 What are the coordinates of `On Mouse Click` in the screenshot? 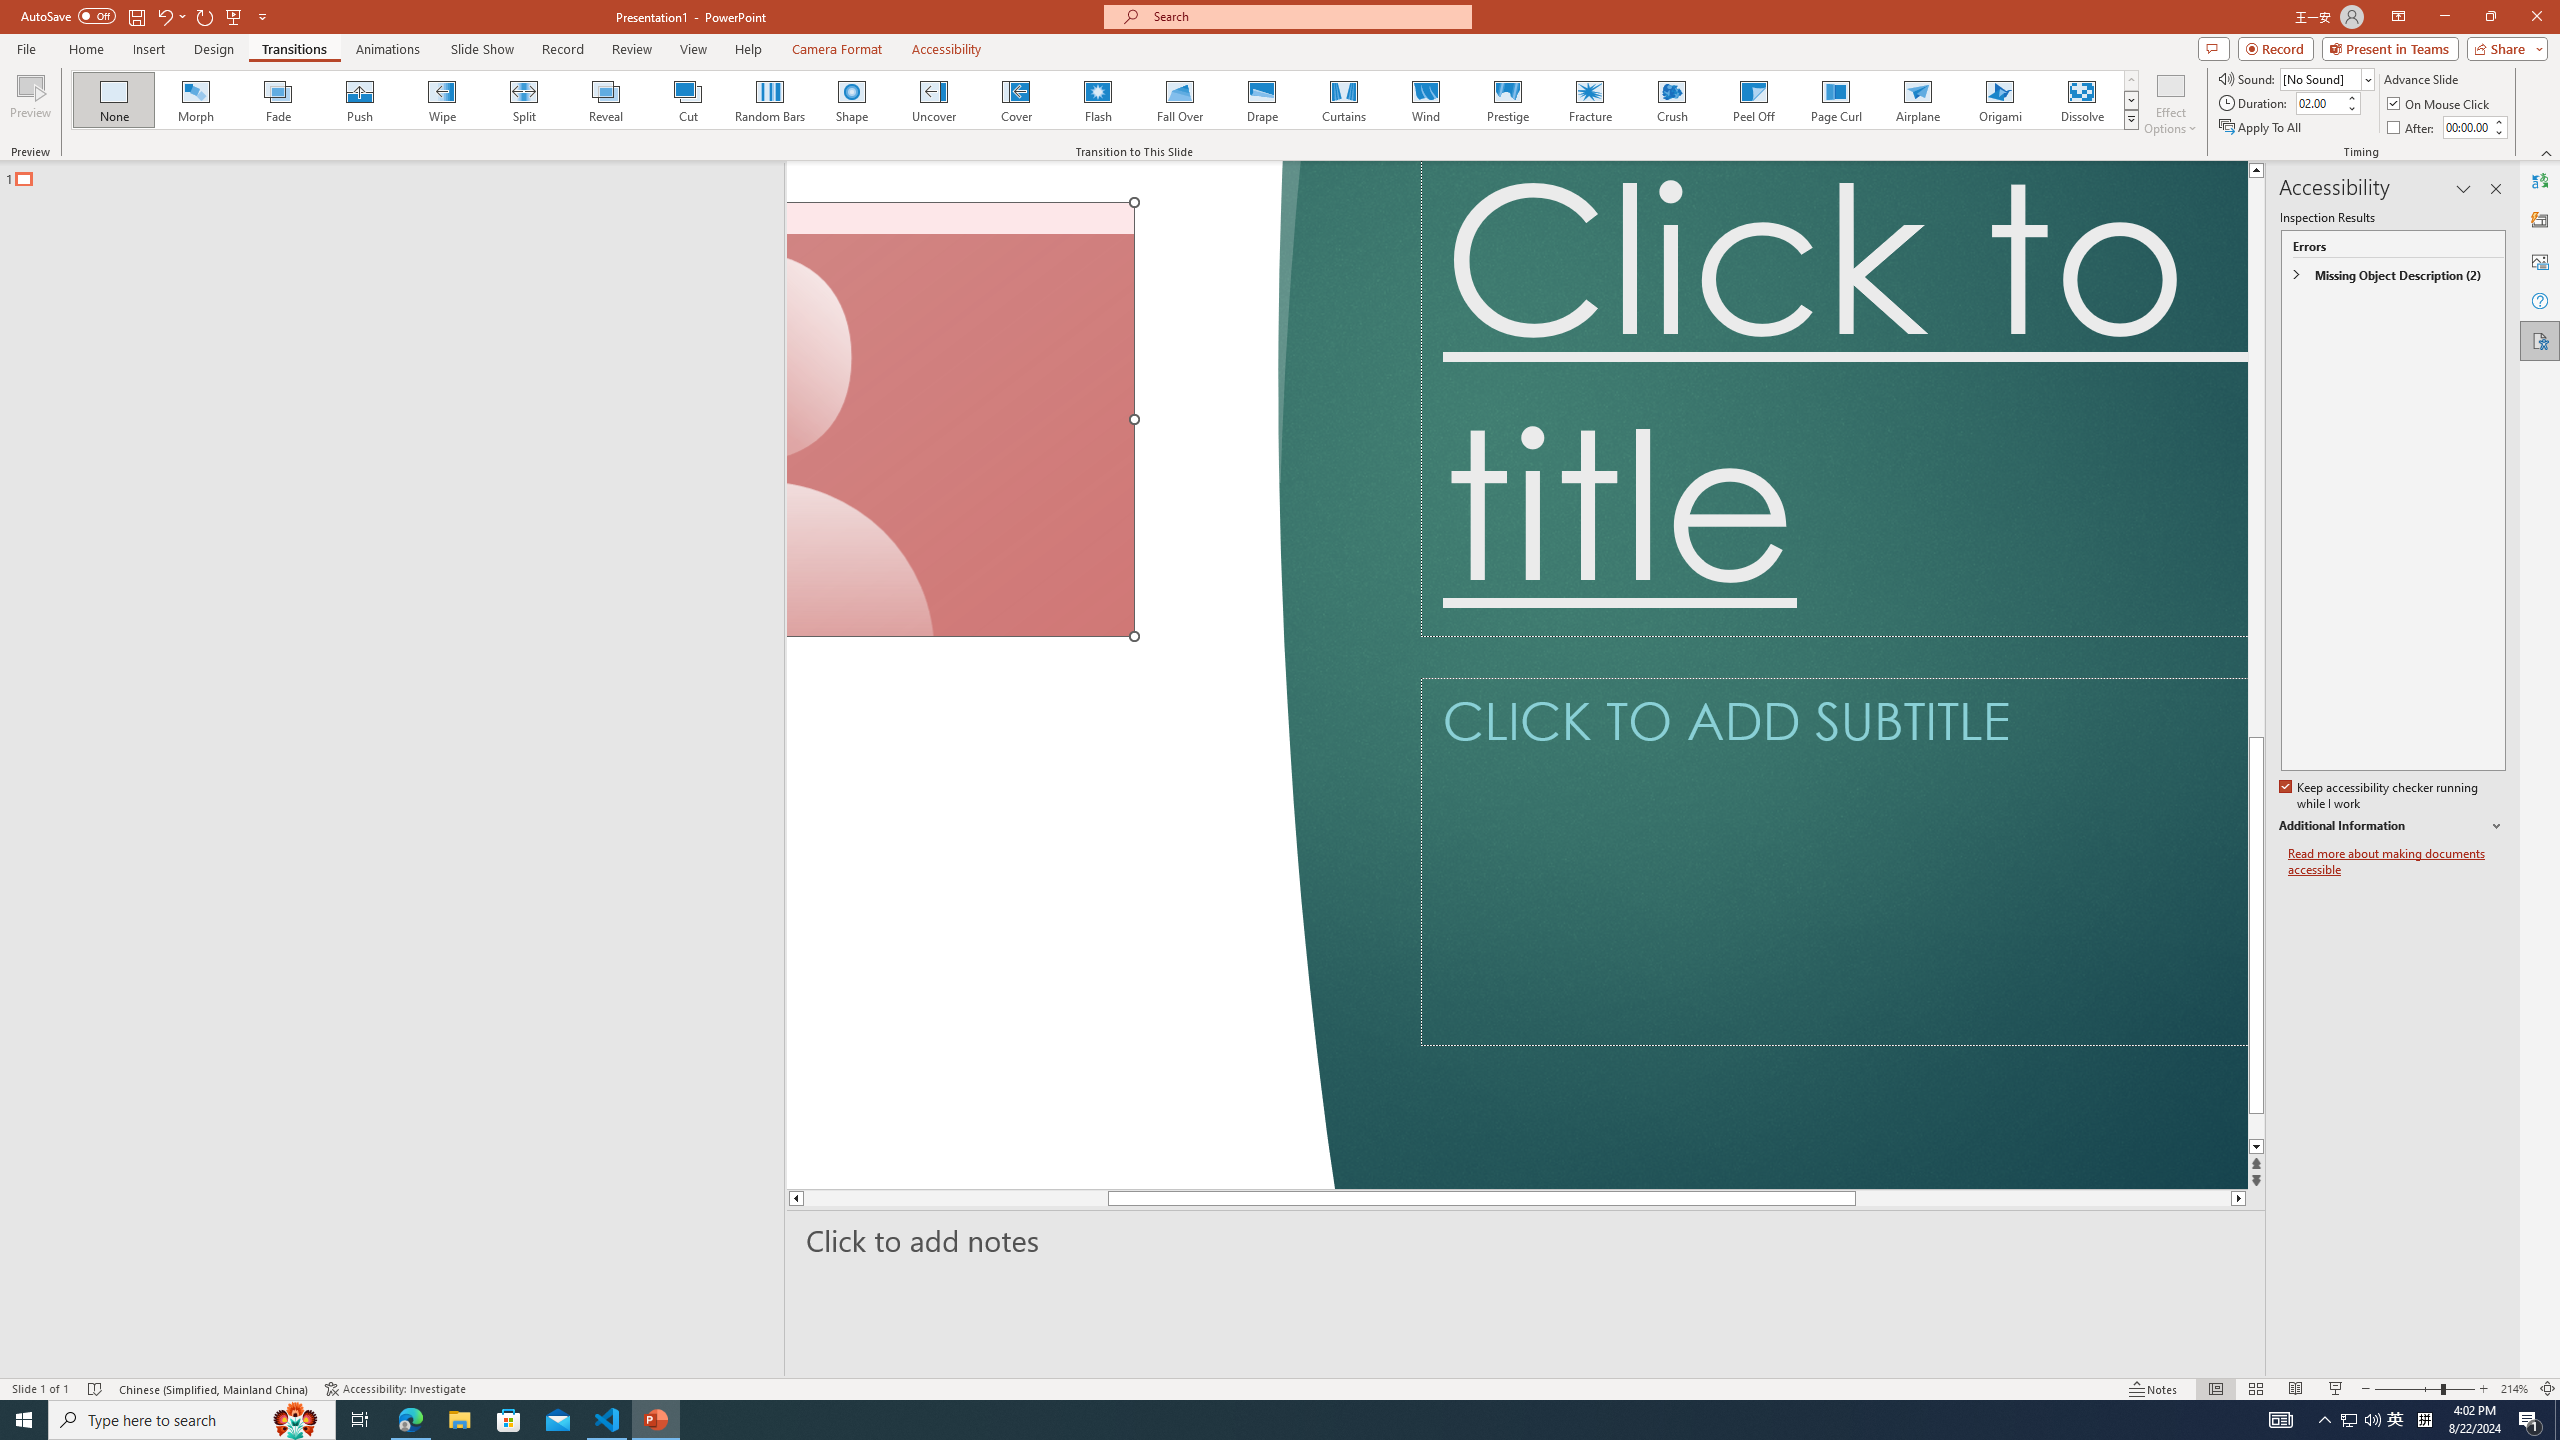 It's located at (2440, 104).